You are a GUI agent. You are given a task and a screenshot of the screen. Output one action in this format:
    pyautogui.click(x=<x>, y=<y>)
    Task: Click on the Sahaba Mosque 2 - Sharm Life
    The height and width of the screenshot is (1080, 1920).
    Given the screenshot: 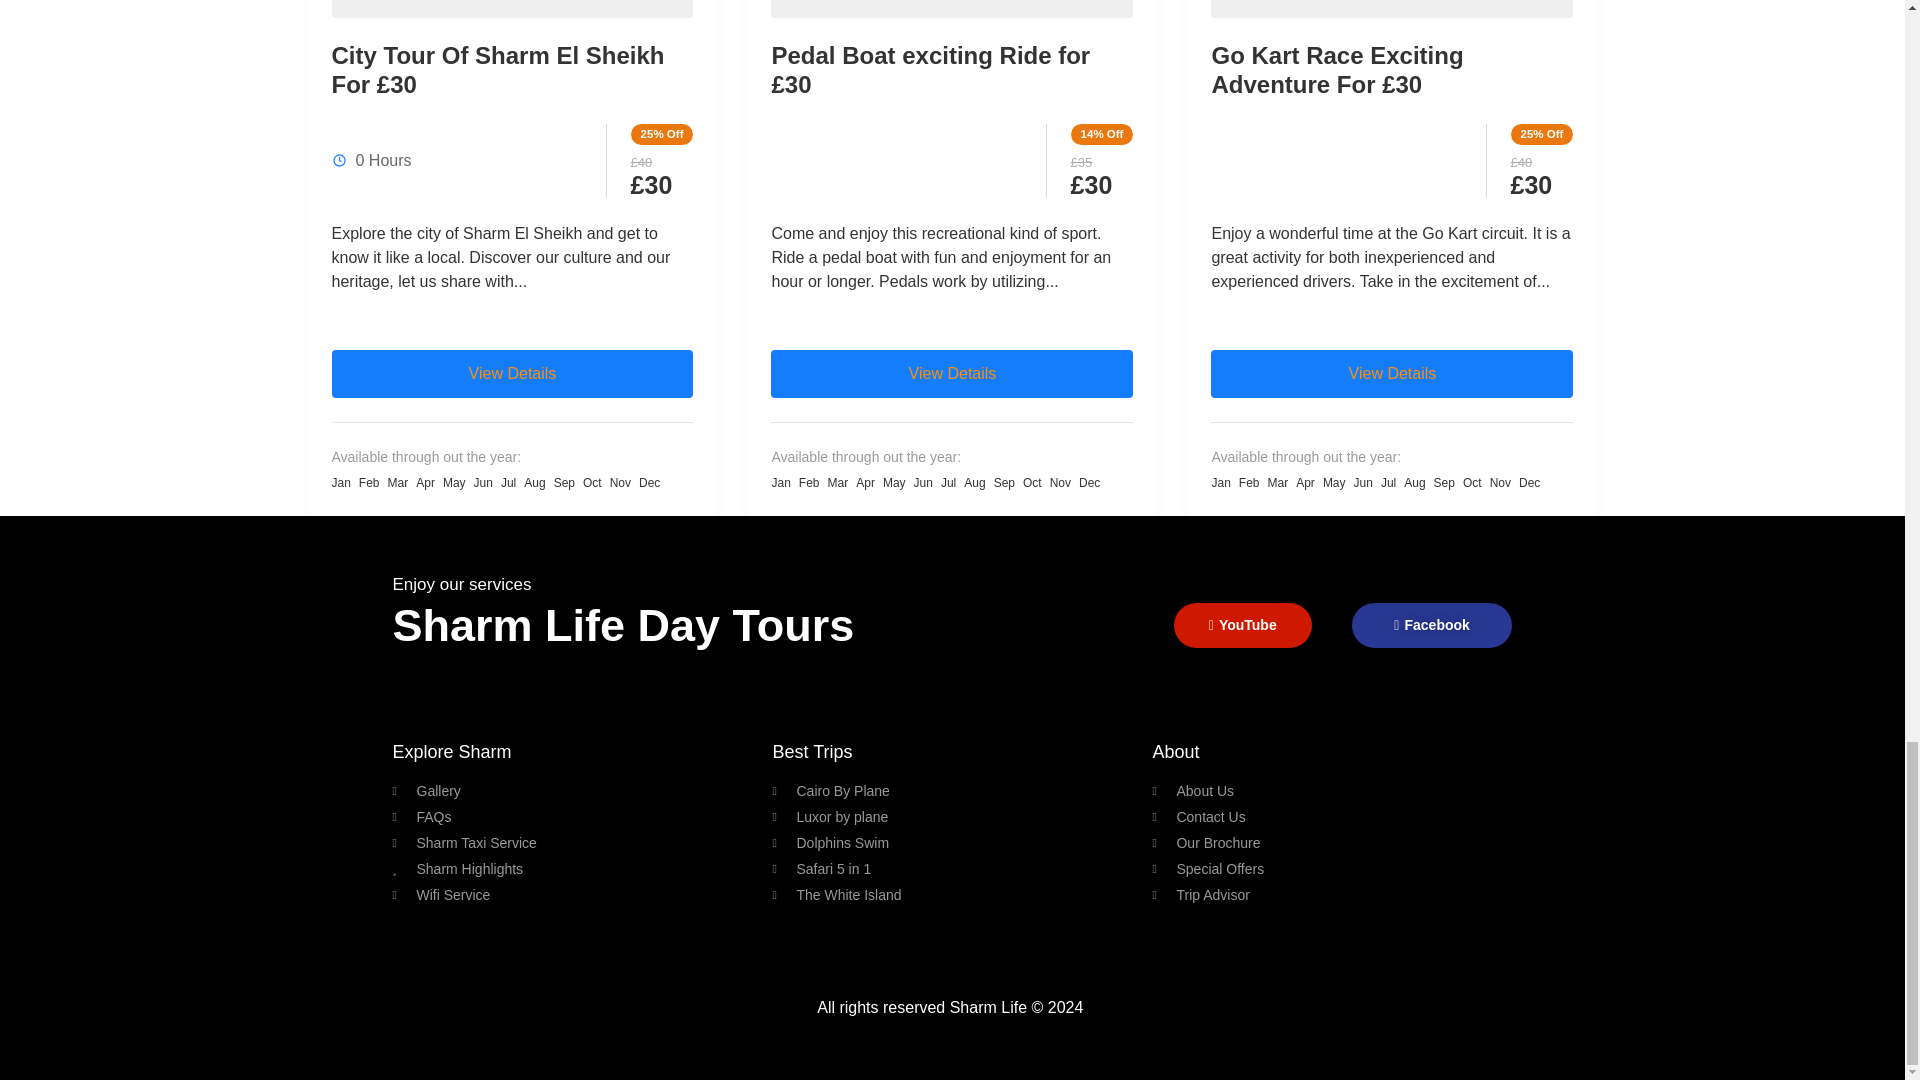 What is the action you would take?
    pyautogui.click(x=512, y=9)
    